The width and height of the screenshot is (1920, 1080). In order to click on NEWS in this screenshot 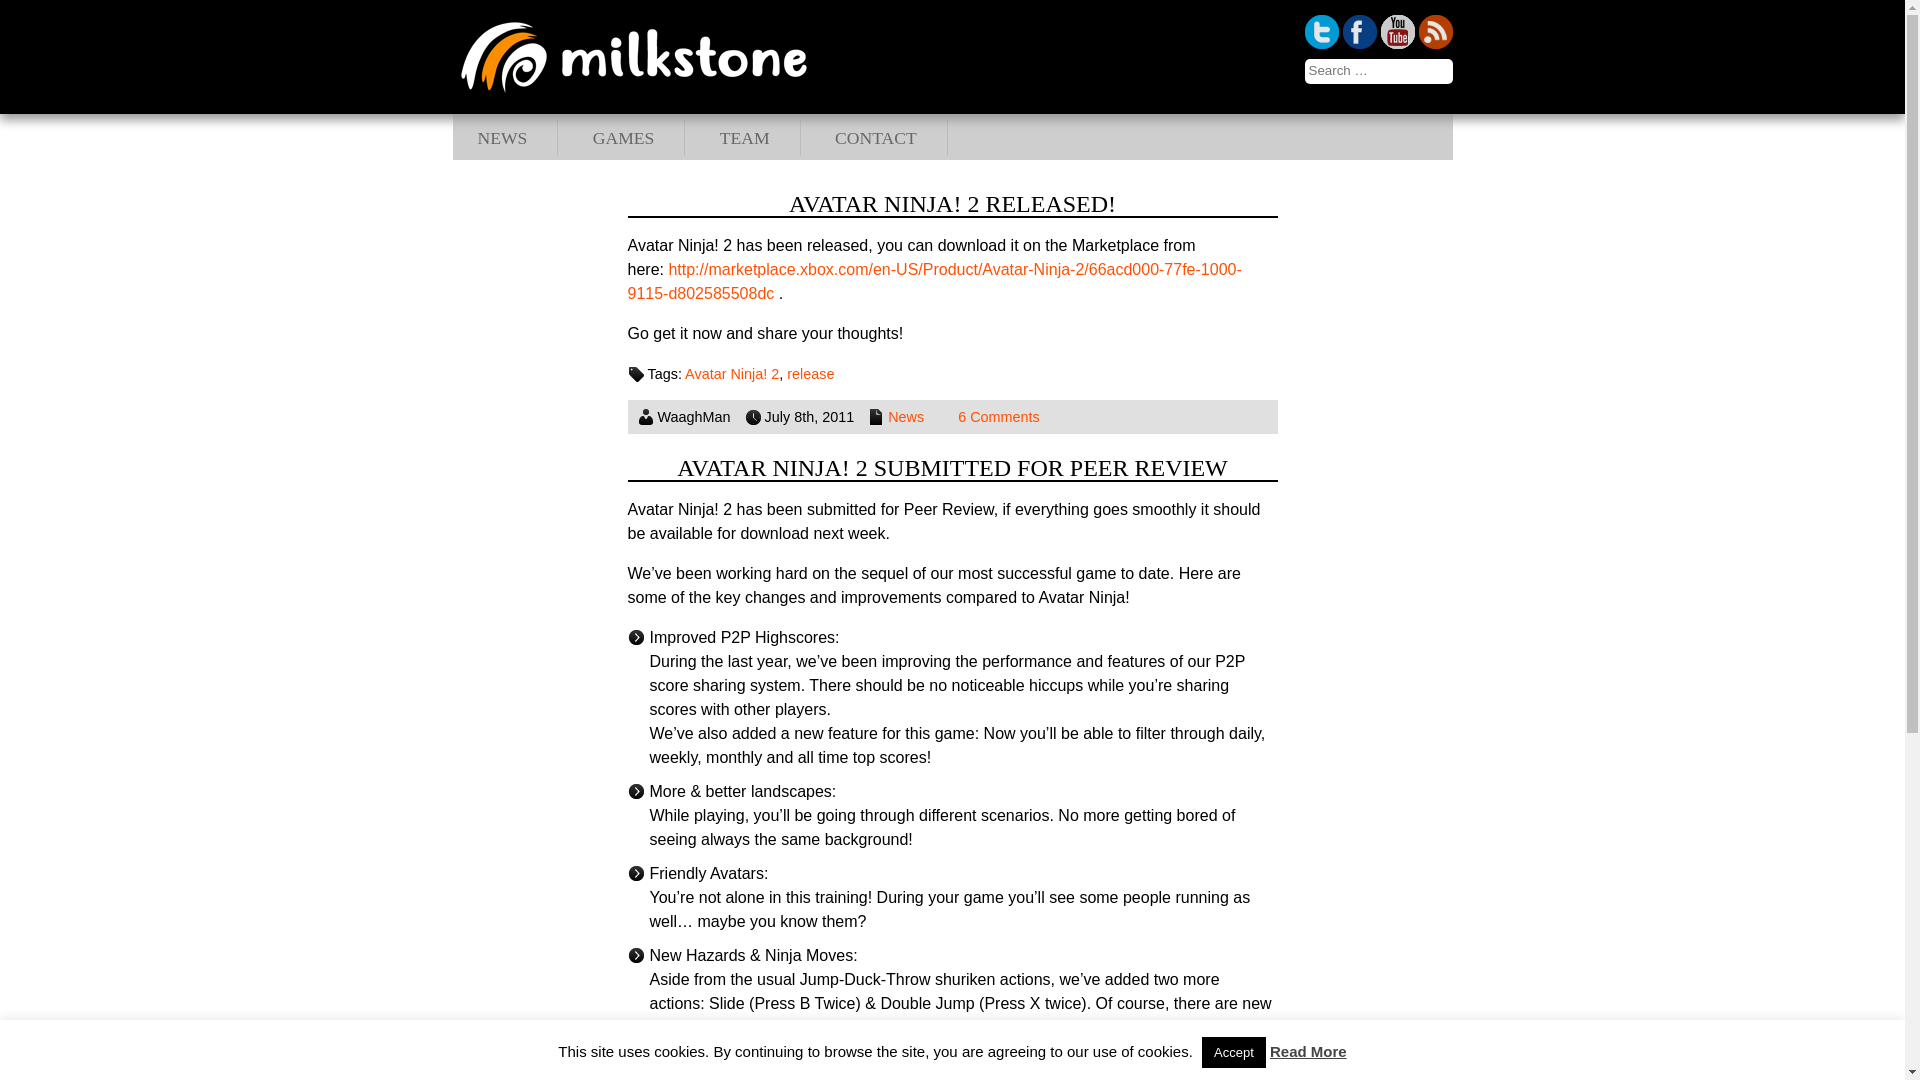, I will do `click(503, 138)`.